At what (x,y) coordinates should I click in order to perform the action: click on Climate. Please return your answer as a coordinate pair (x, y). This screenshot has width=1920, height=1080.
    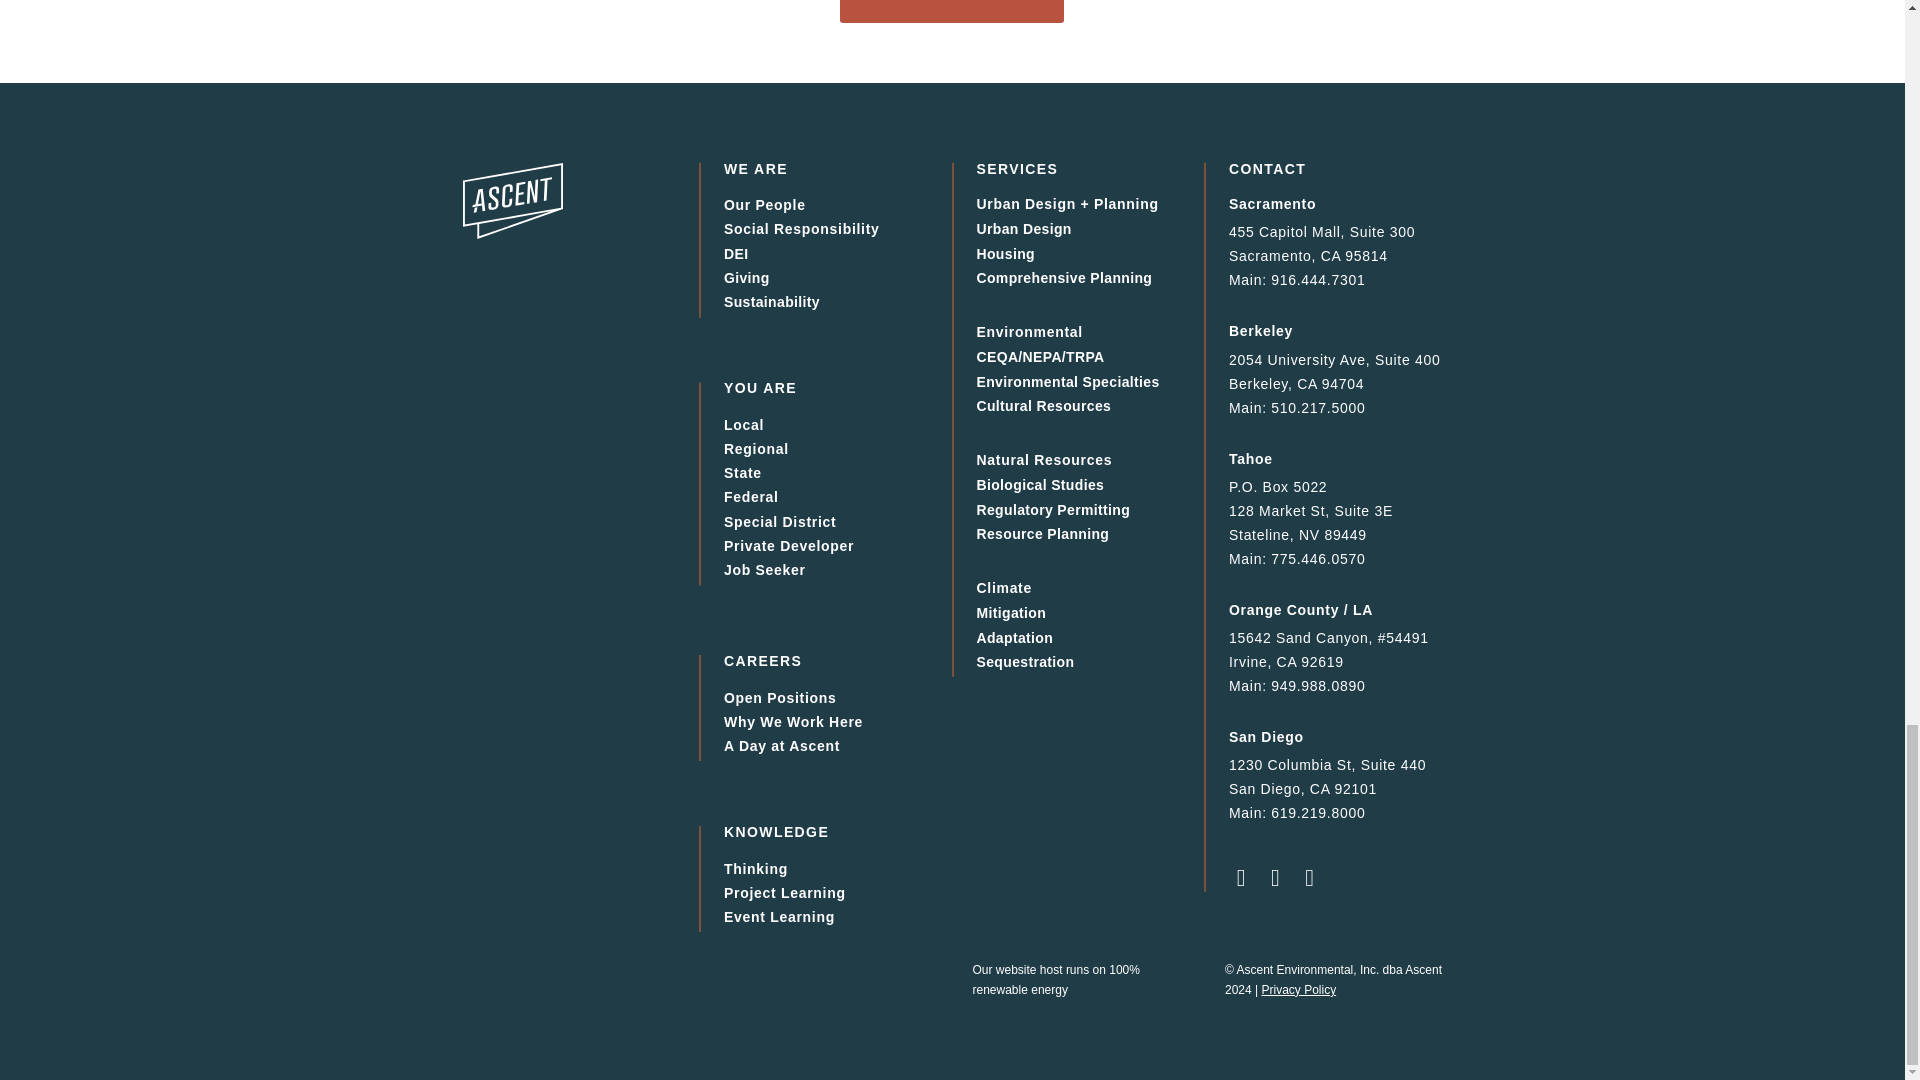
    Looking at the image, I should click on (1003, 588).